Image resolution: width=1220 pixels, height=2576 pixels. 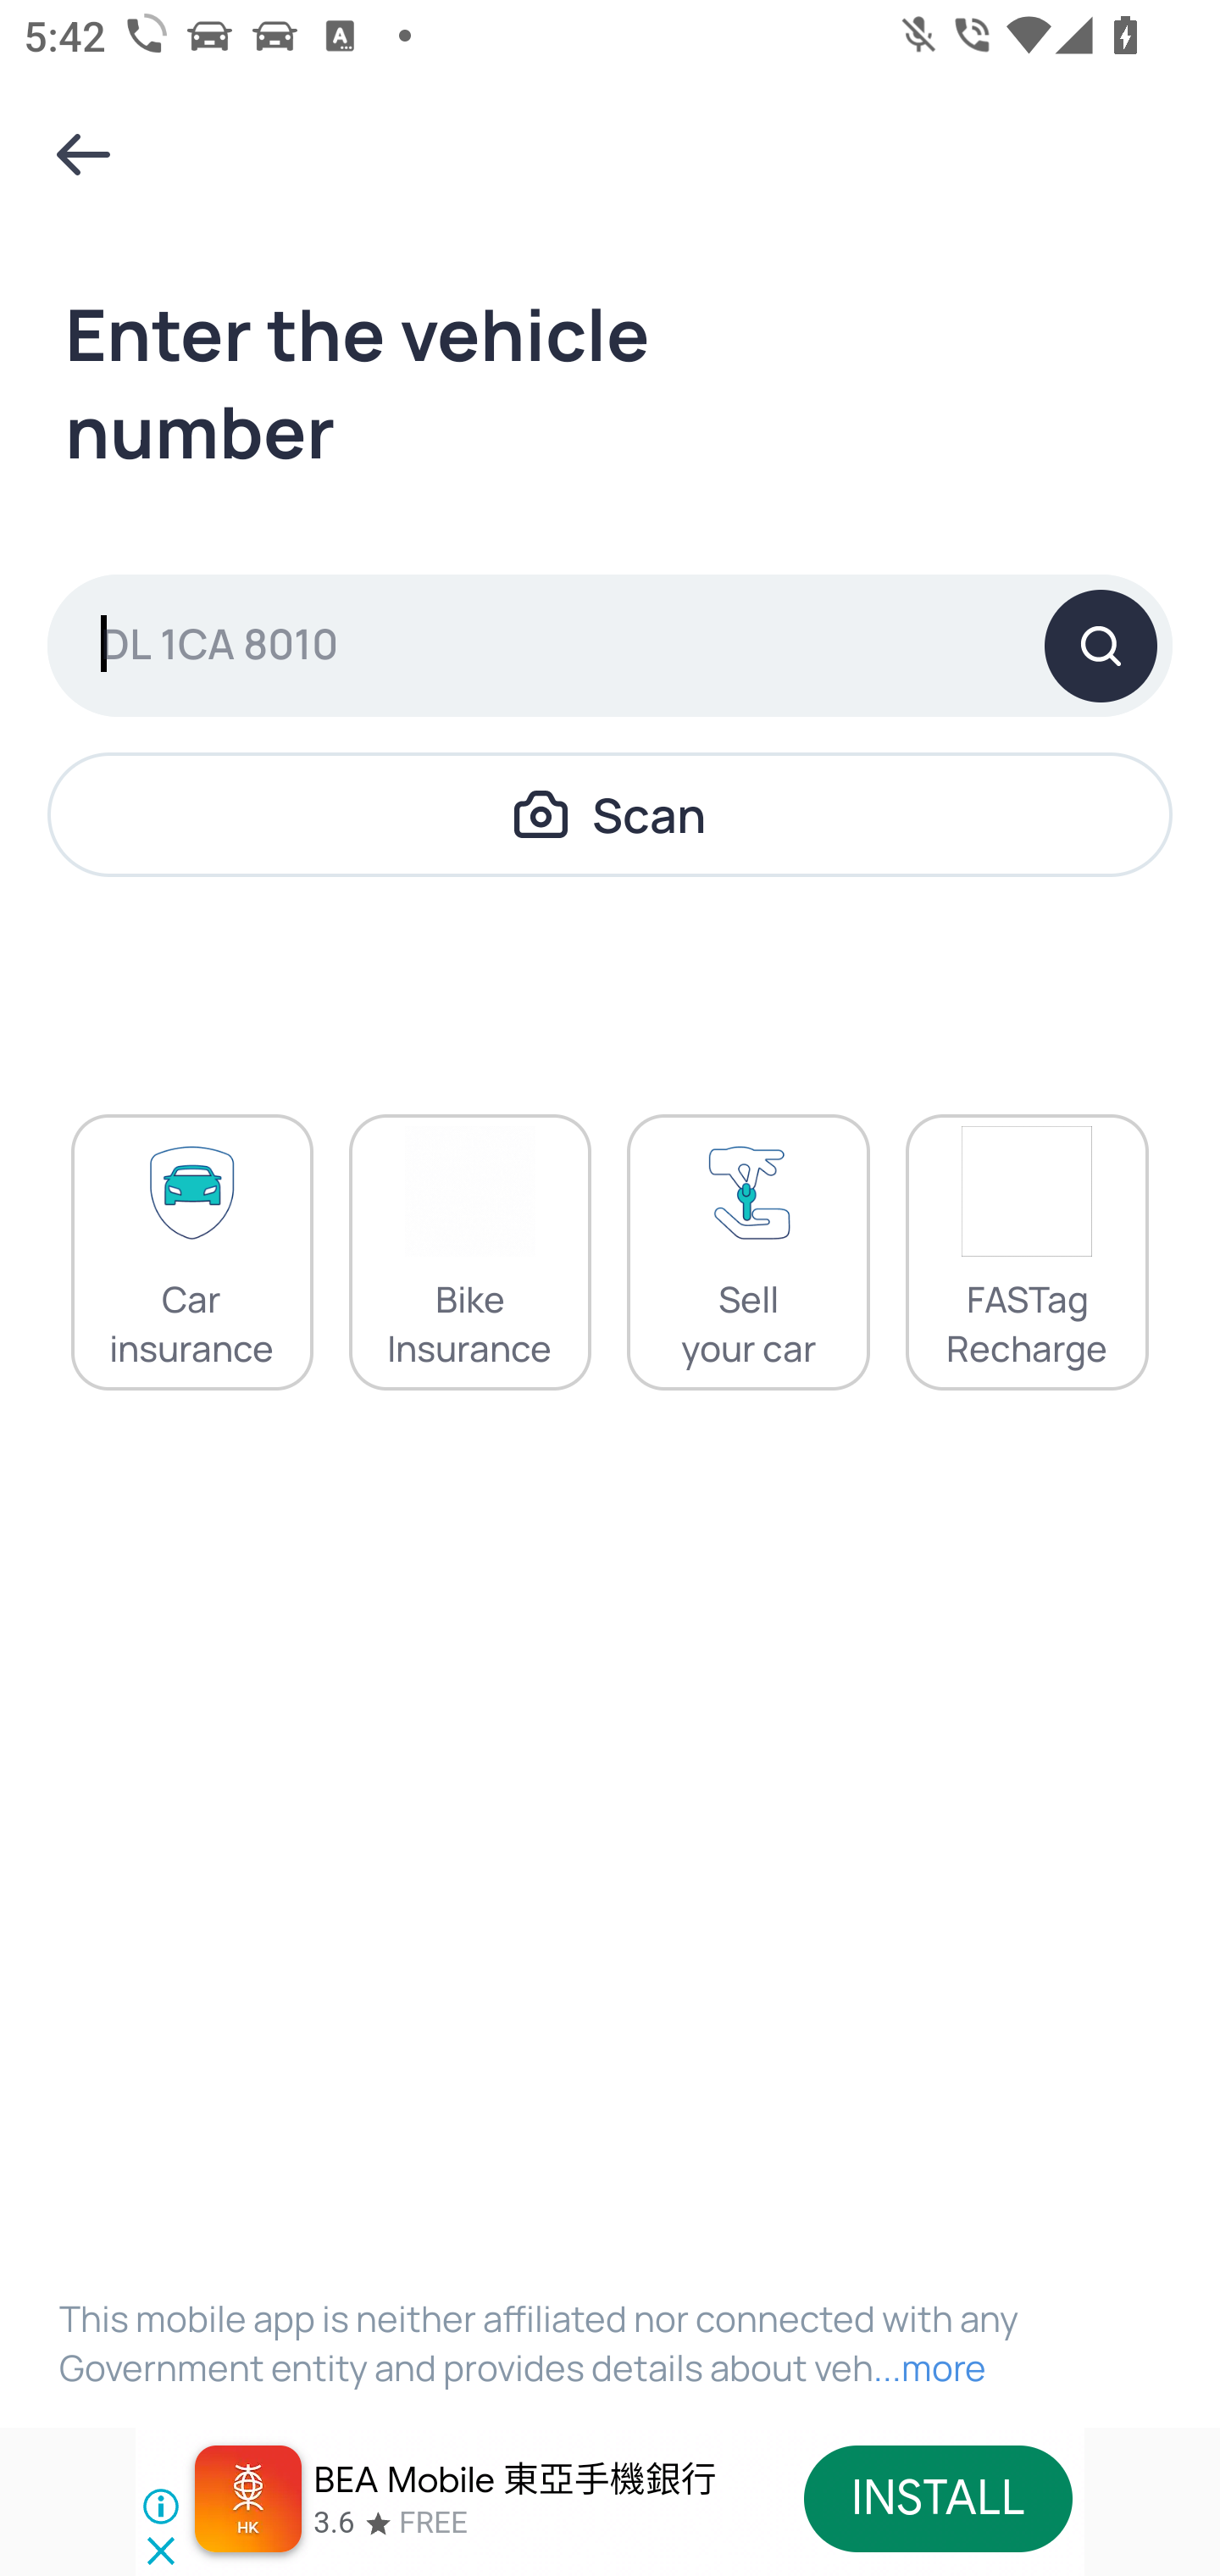 What do you see at coordinates (334, 2523) in the screenshot?
I see `3.6` at bounding box center [334, 2523].